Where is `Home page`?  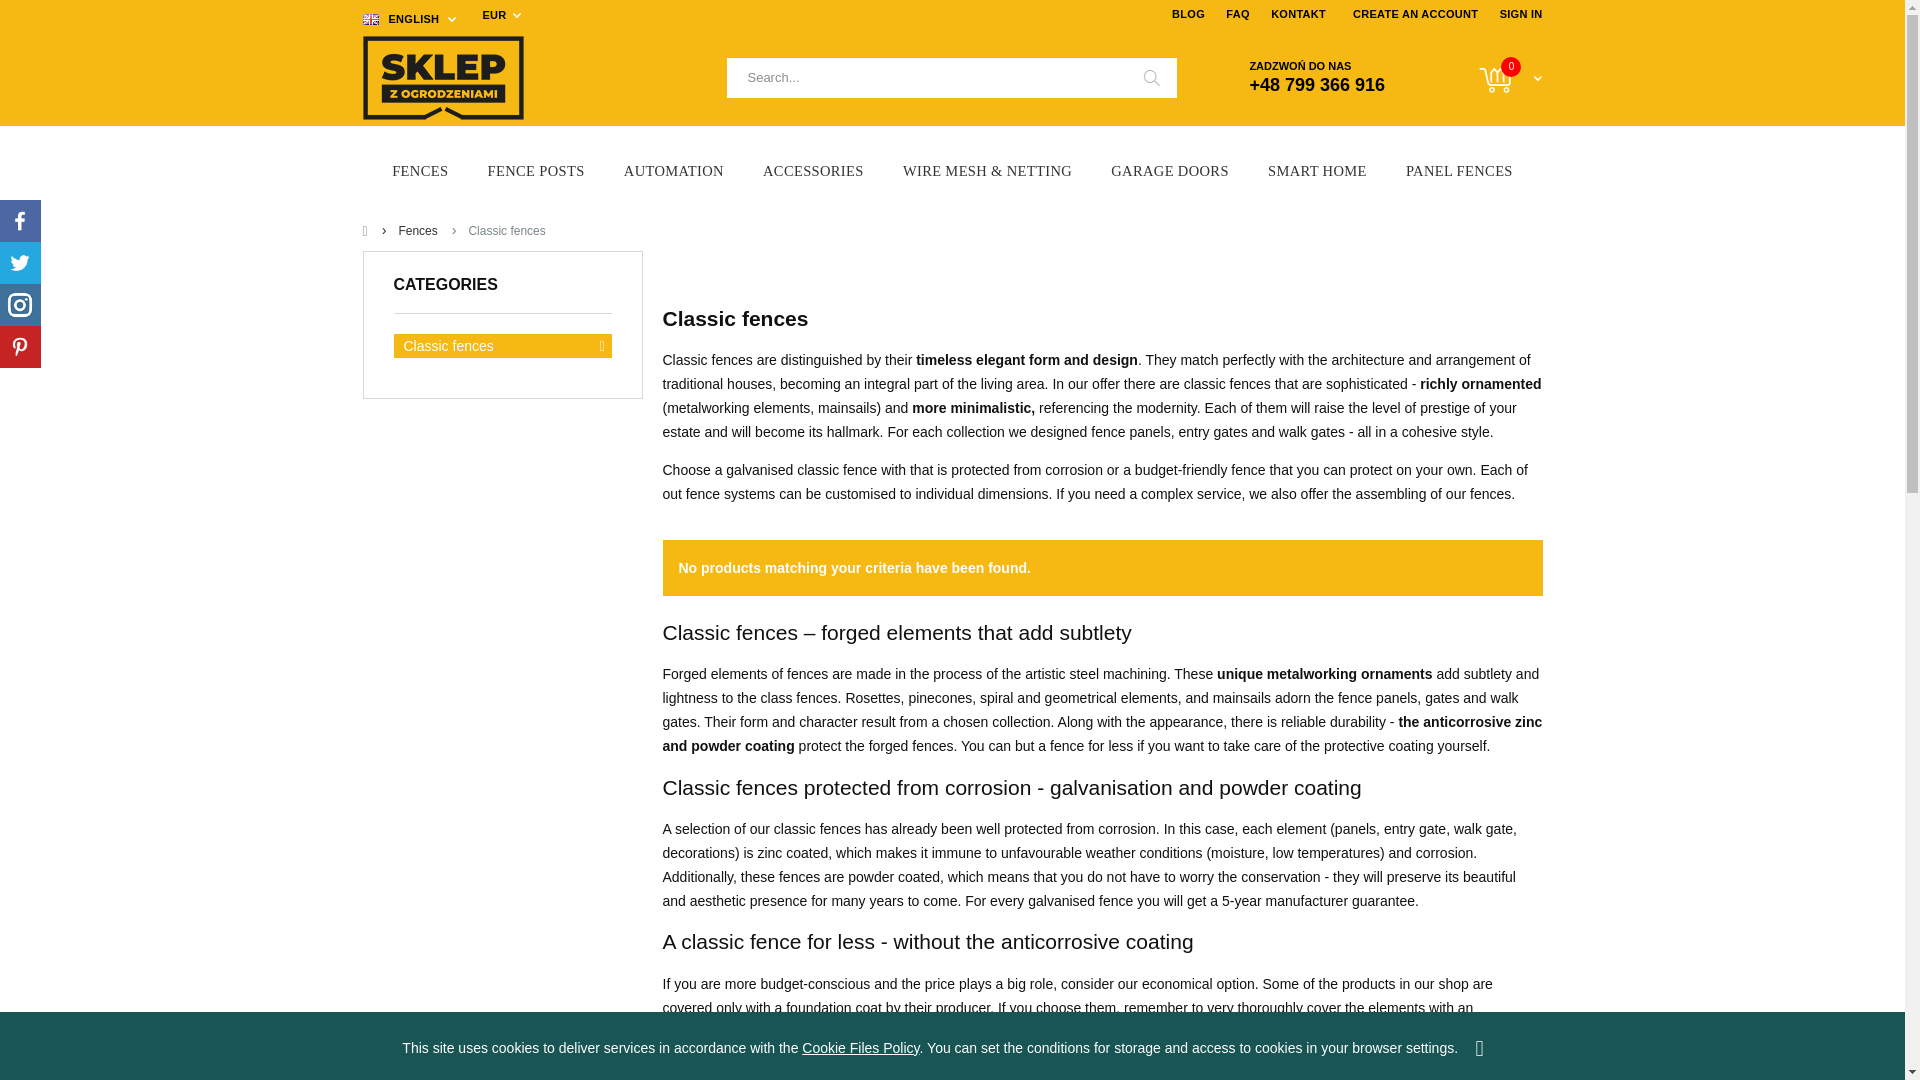 Home page is located at coordinates (522, 77).